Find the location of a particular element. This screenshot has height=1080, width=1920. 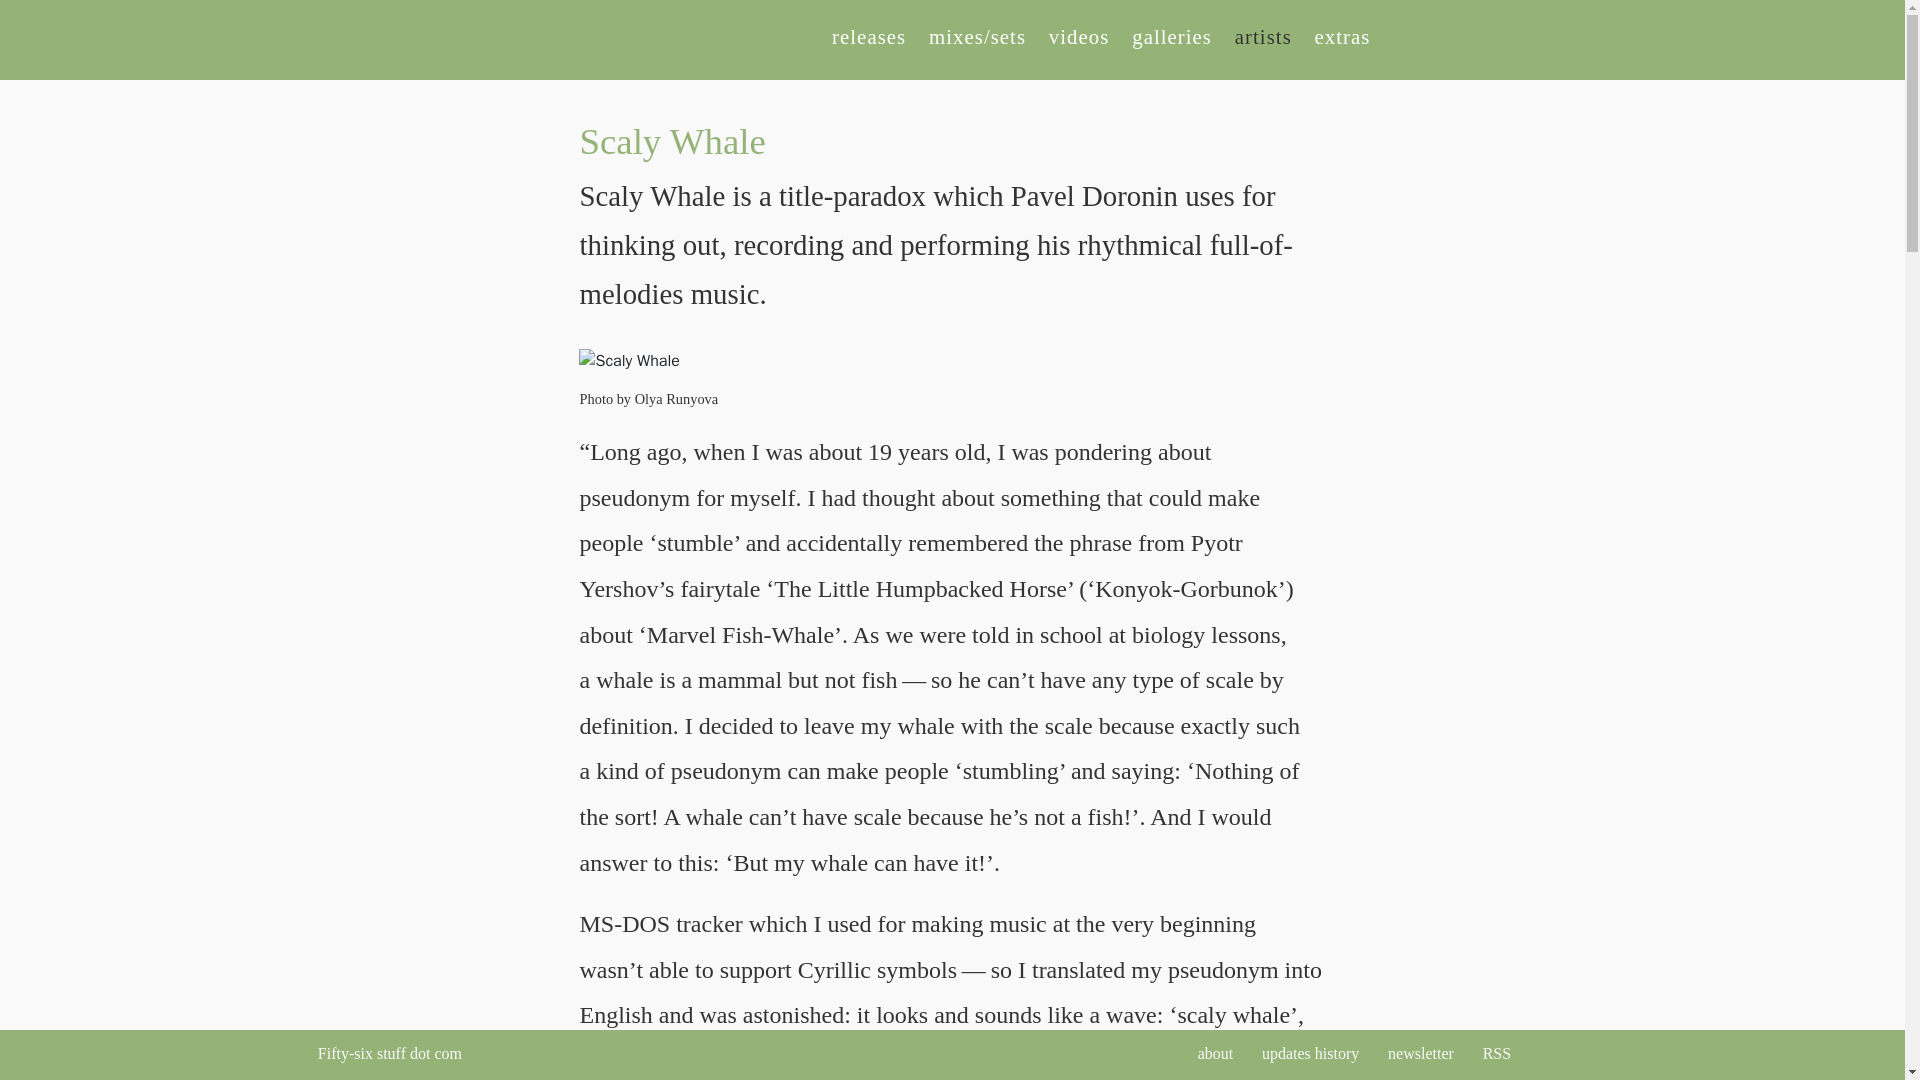

Scaly Whale is located at coordinates (1006, 360).